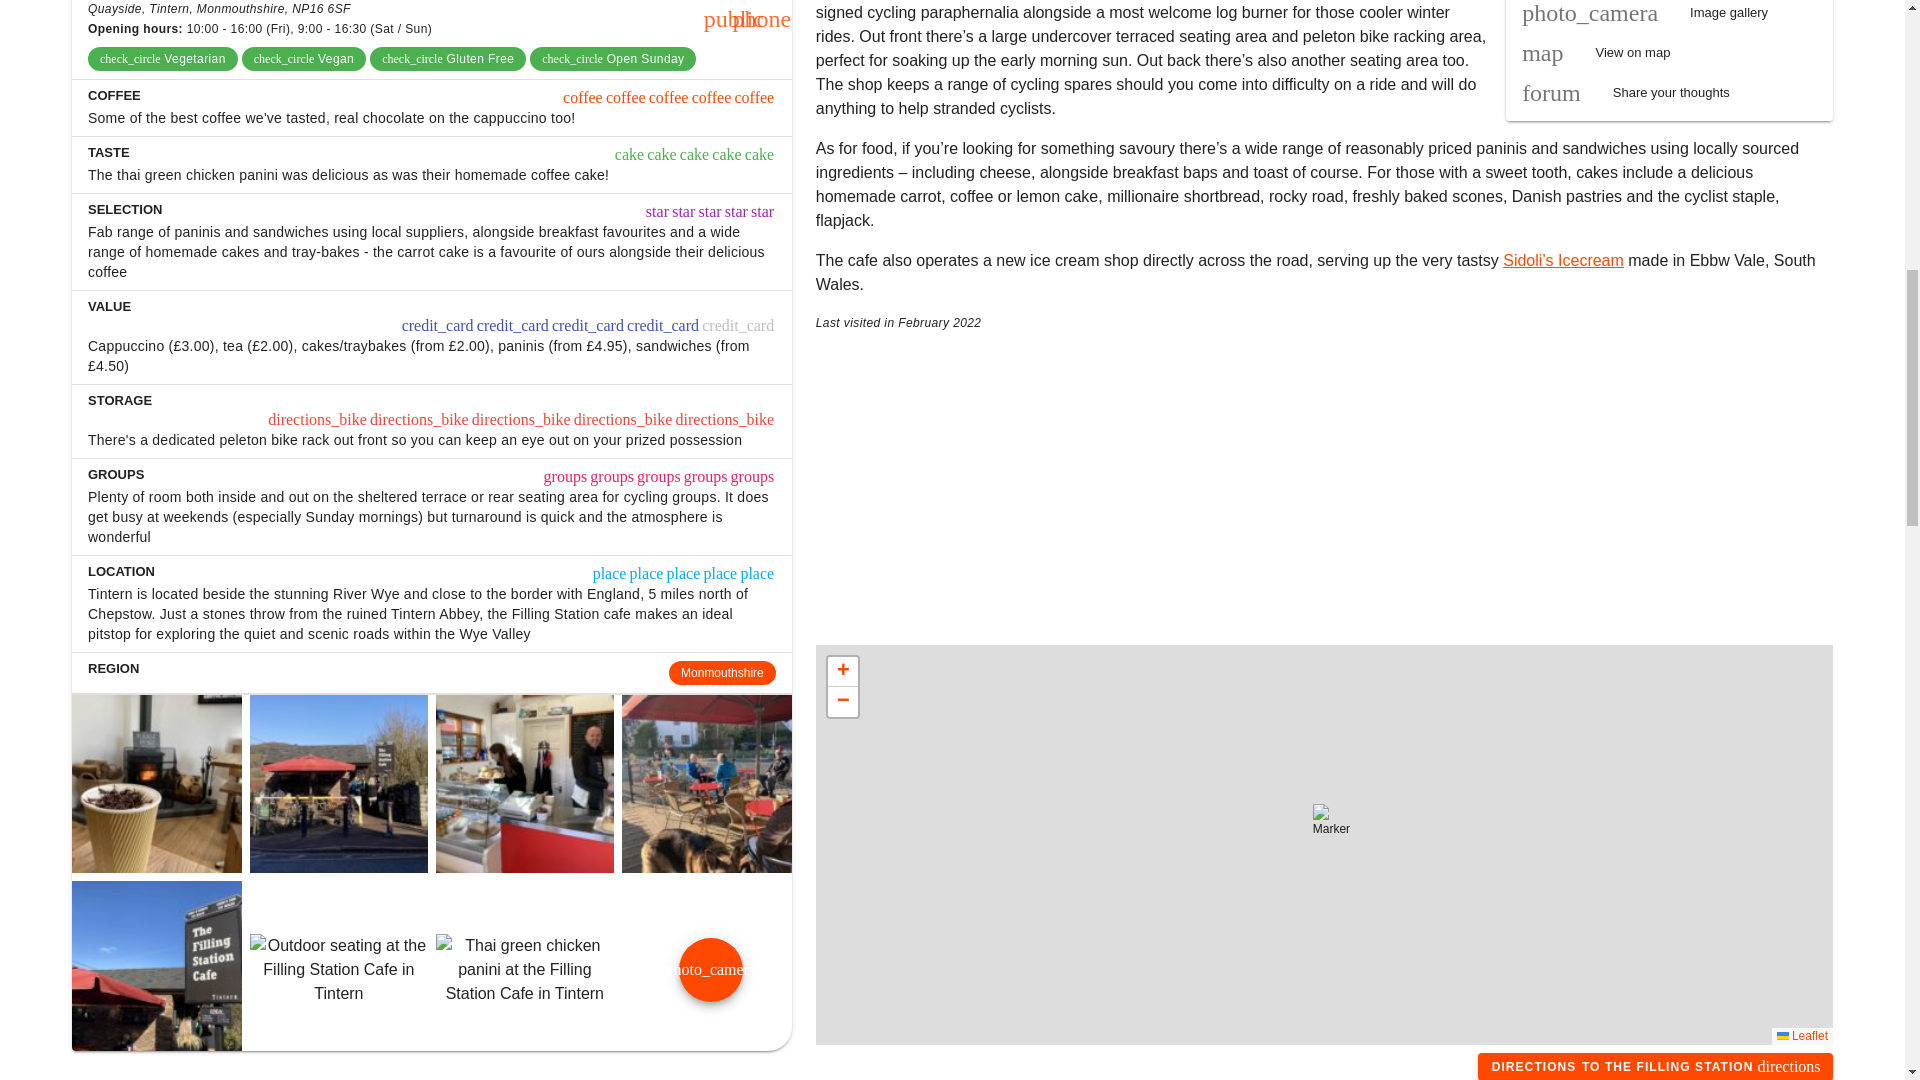  What do you see at coordinates (152, 784) in the screenshot?
I see `Cappuccino at the Filling Station Cafe in Tintern` at bounding box center [152, 784].